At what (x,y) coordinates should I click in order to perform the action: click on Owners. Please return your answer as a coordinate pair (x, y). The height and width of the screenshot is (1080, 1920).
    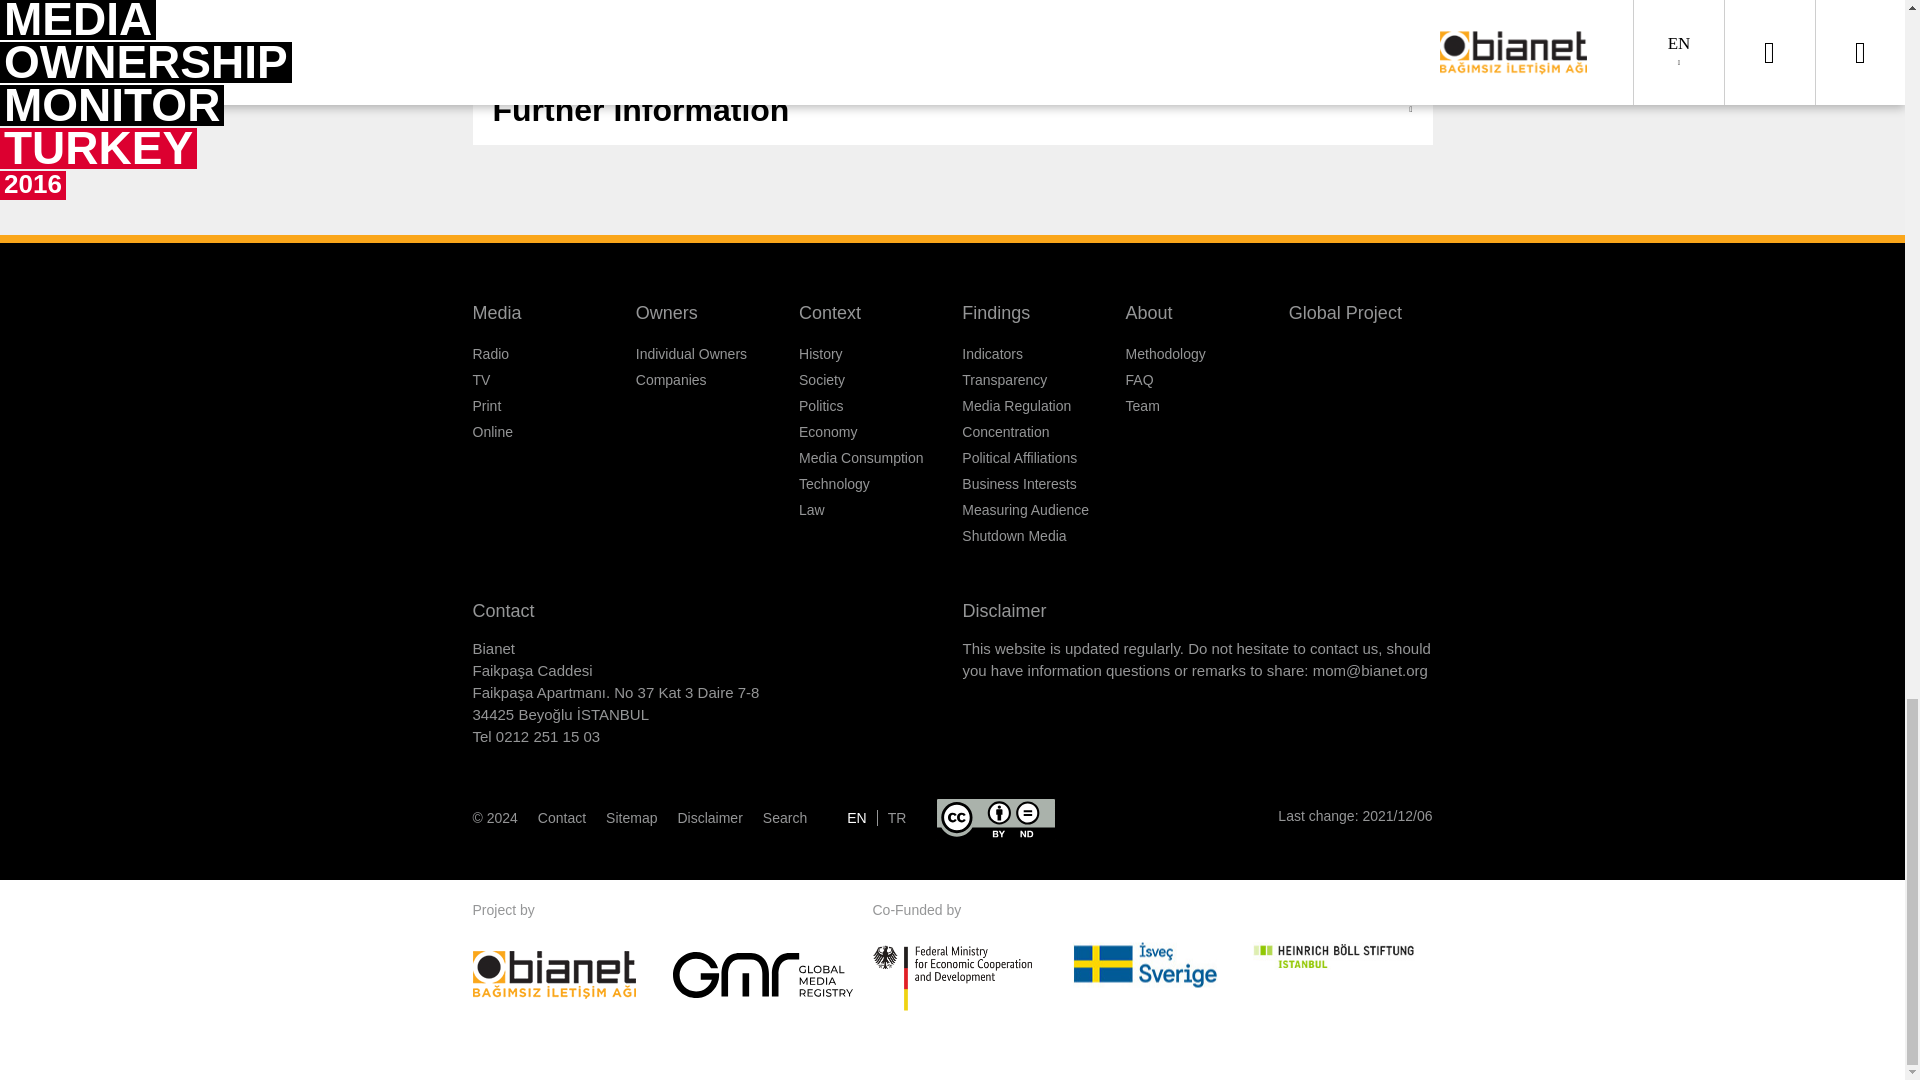
    Looking at the image, I should click on (666, 312).